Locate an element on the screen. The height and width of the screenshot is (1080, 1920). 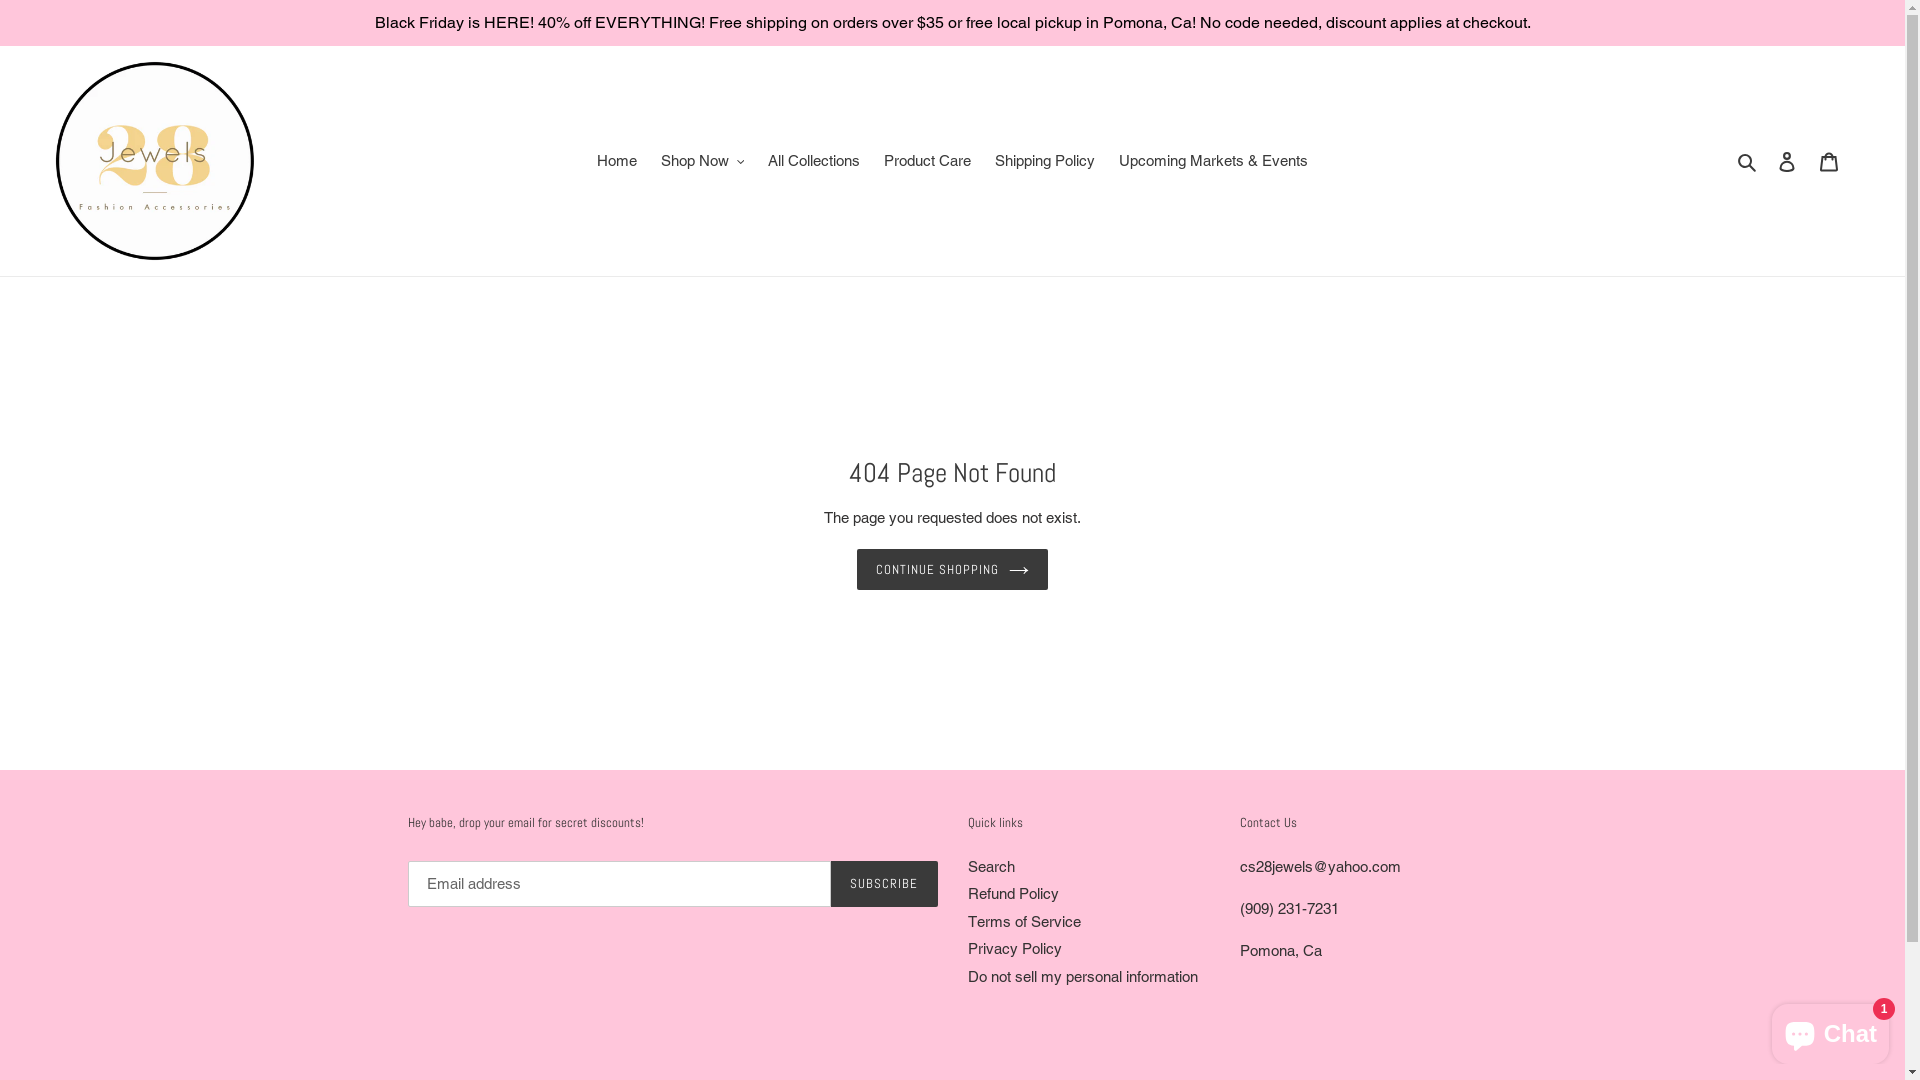
Terms of Service is located at coordinates (1024, 922).